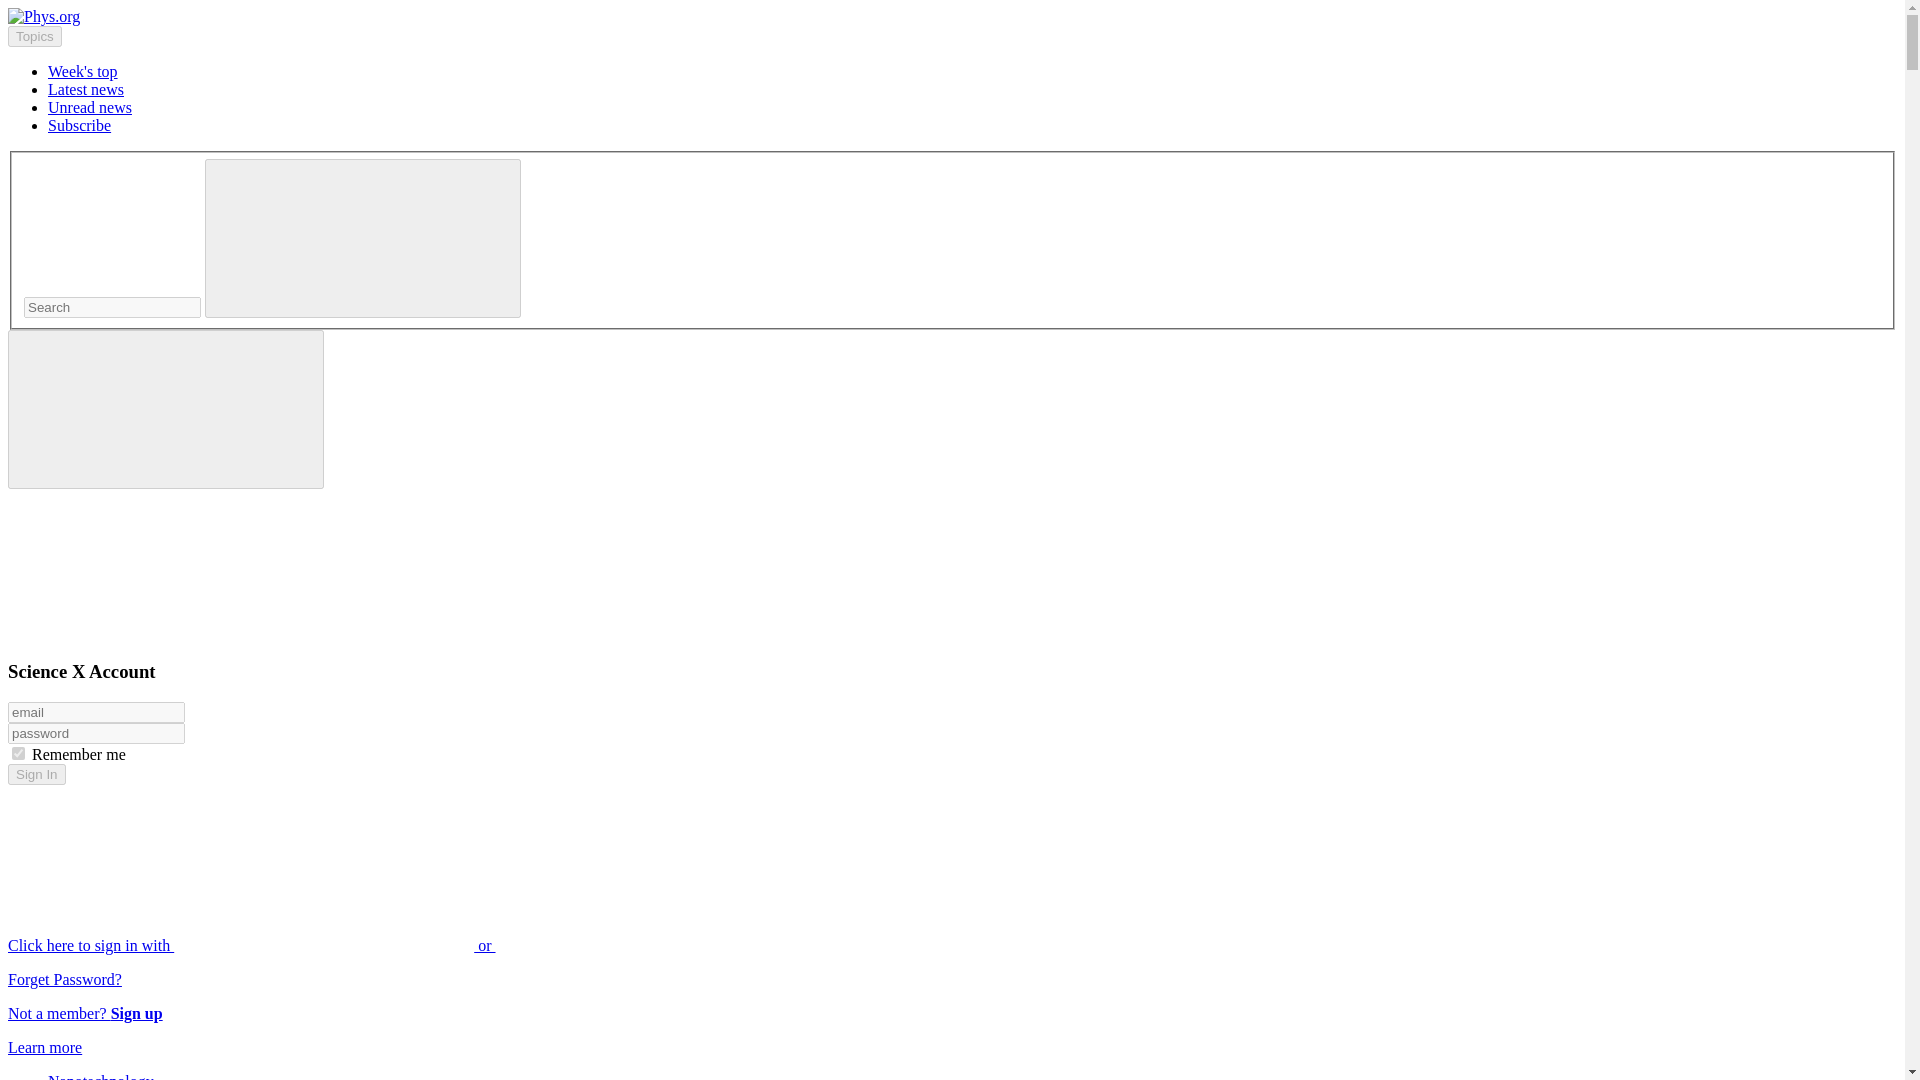 Image resolution: width=1920 pixels, height=1080 pixels. I want to click on Unread news, so click(90, 107).